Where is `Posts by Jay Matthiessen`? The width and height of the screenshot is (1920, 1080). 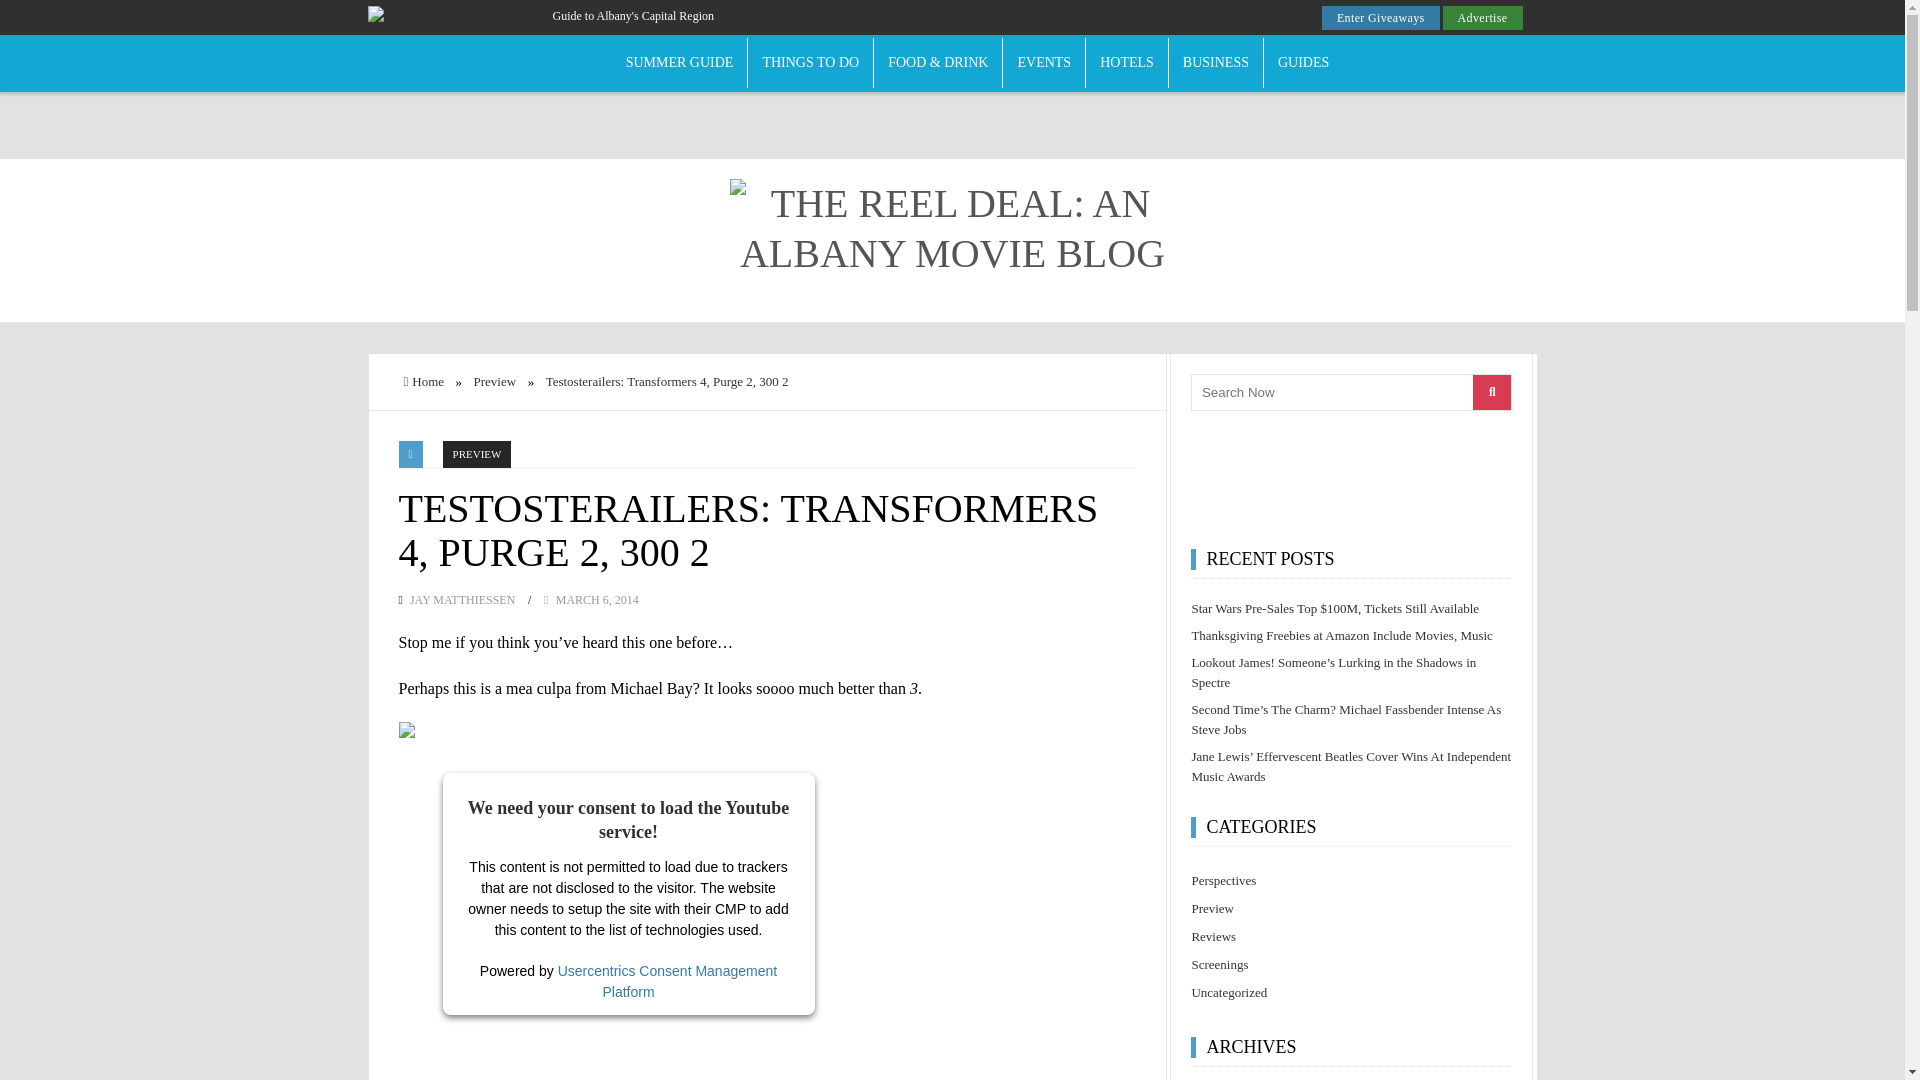 Posts by Jay Matthiessen is located at coordinates (462, 601).